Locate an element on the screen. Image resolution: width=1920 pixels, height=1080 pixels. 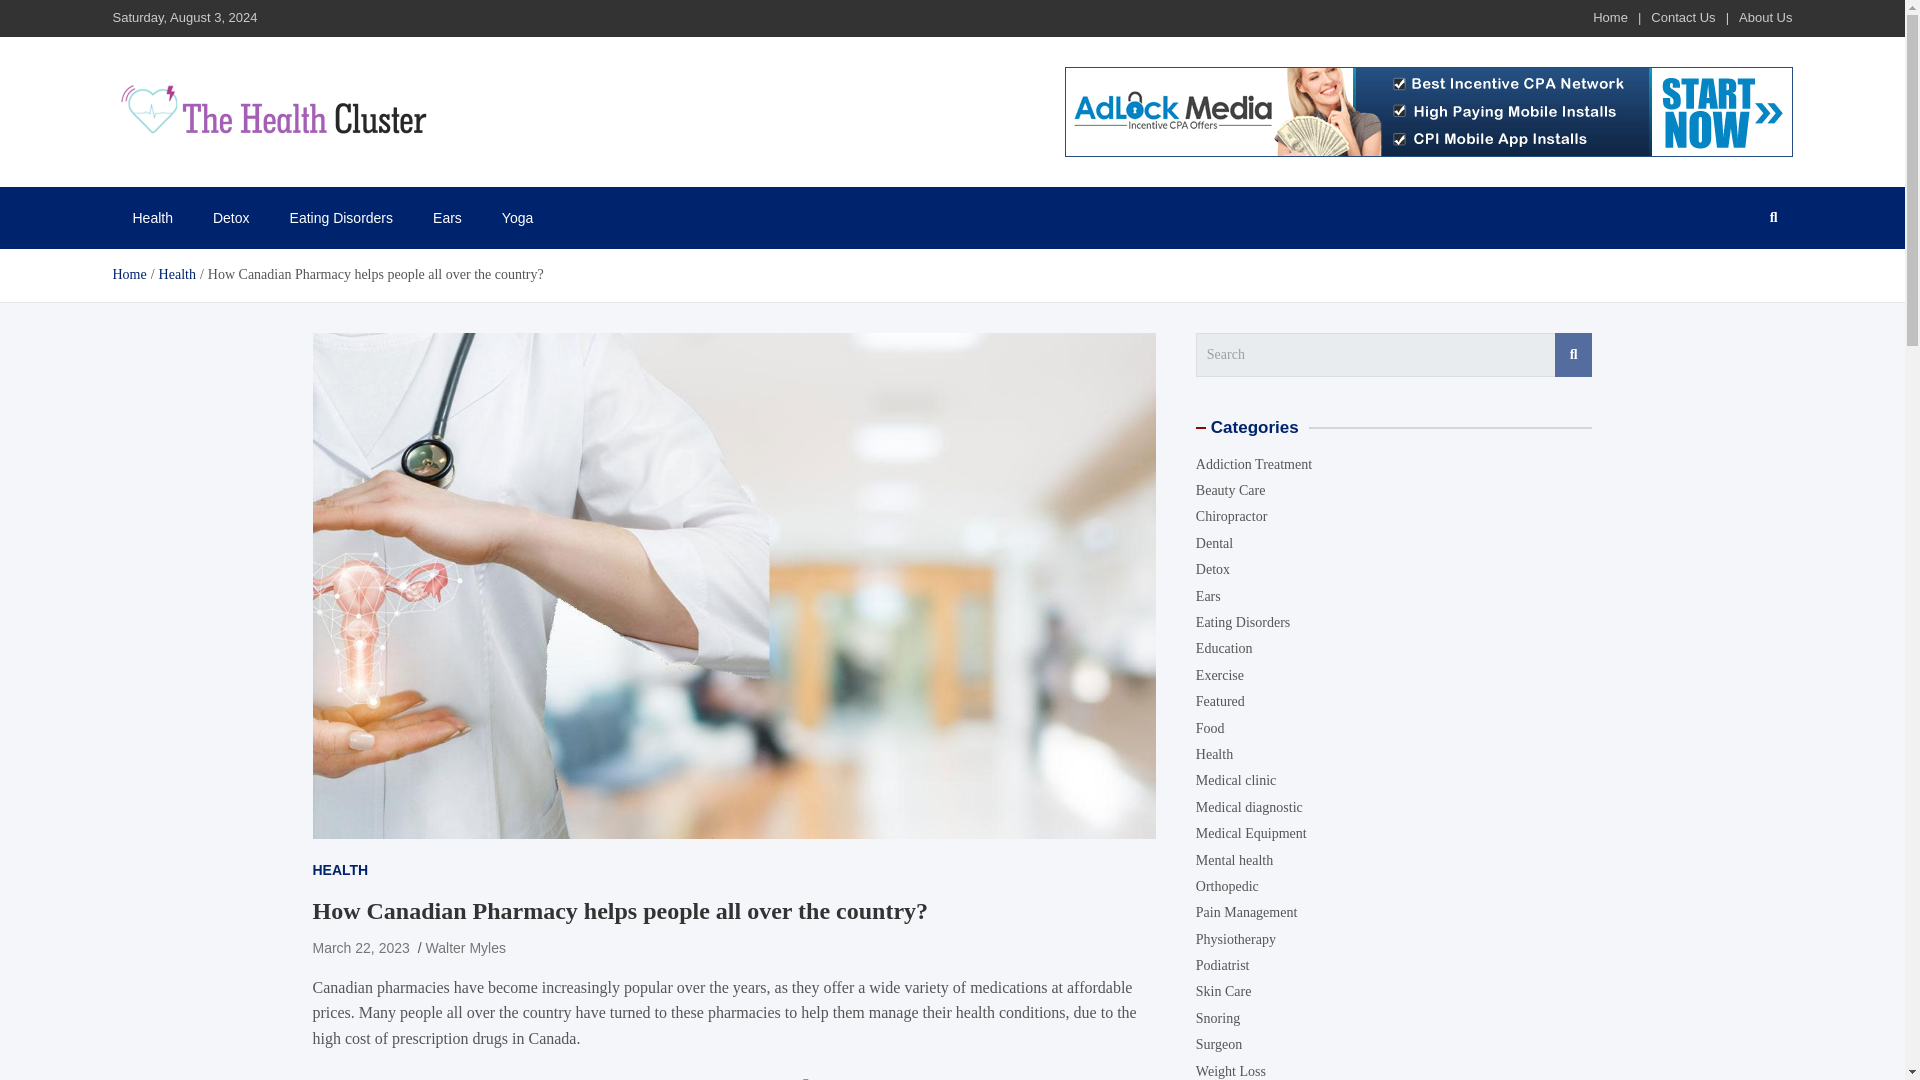
Medical Equipment is located at coordinates (1252, 834).